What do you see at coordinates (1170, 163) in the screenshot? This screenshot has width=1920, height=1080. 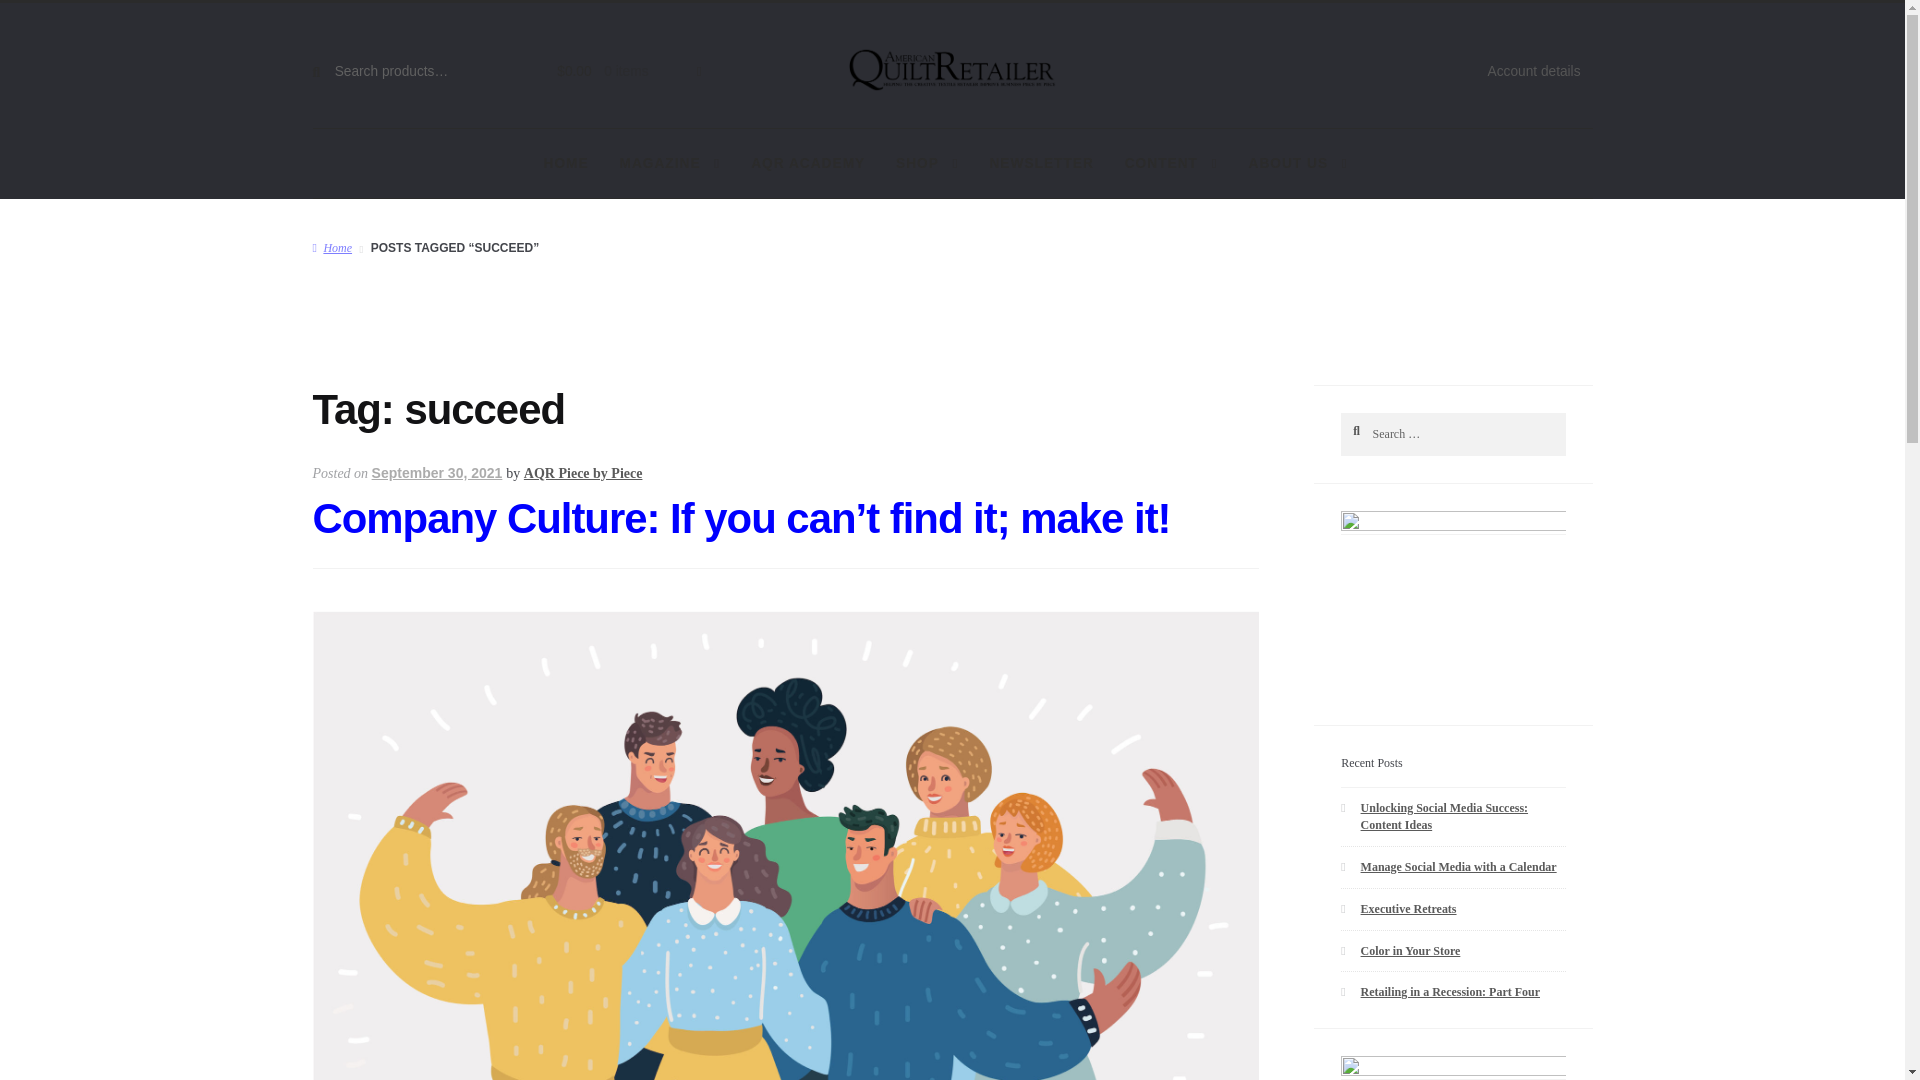 I see `CONTENT` at bounding box center [1170, 163].